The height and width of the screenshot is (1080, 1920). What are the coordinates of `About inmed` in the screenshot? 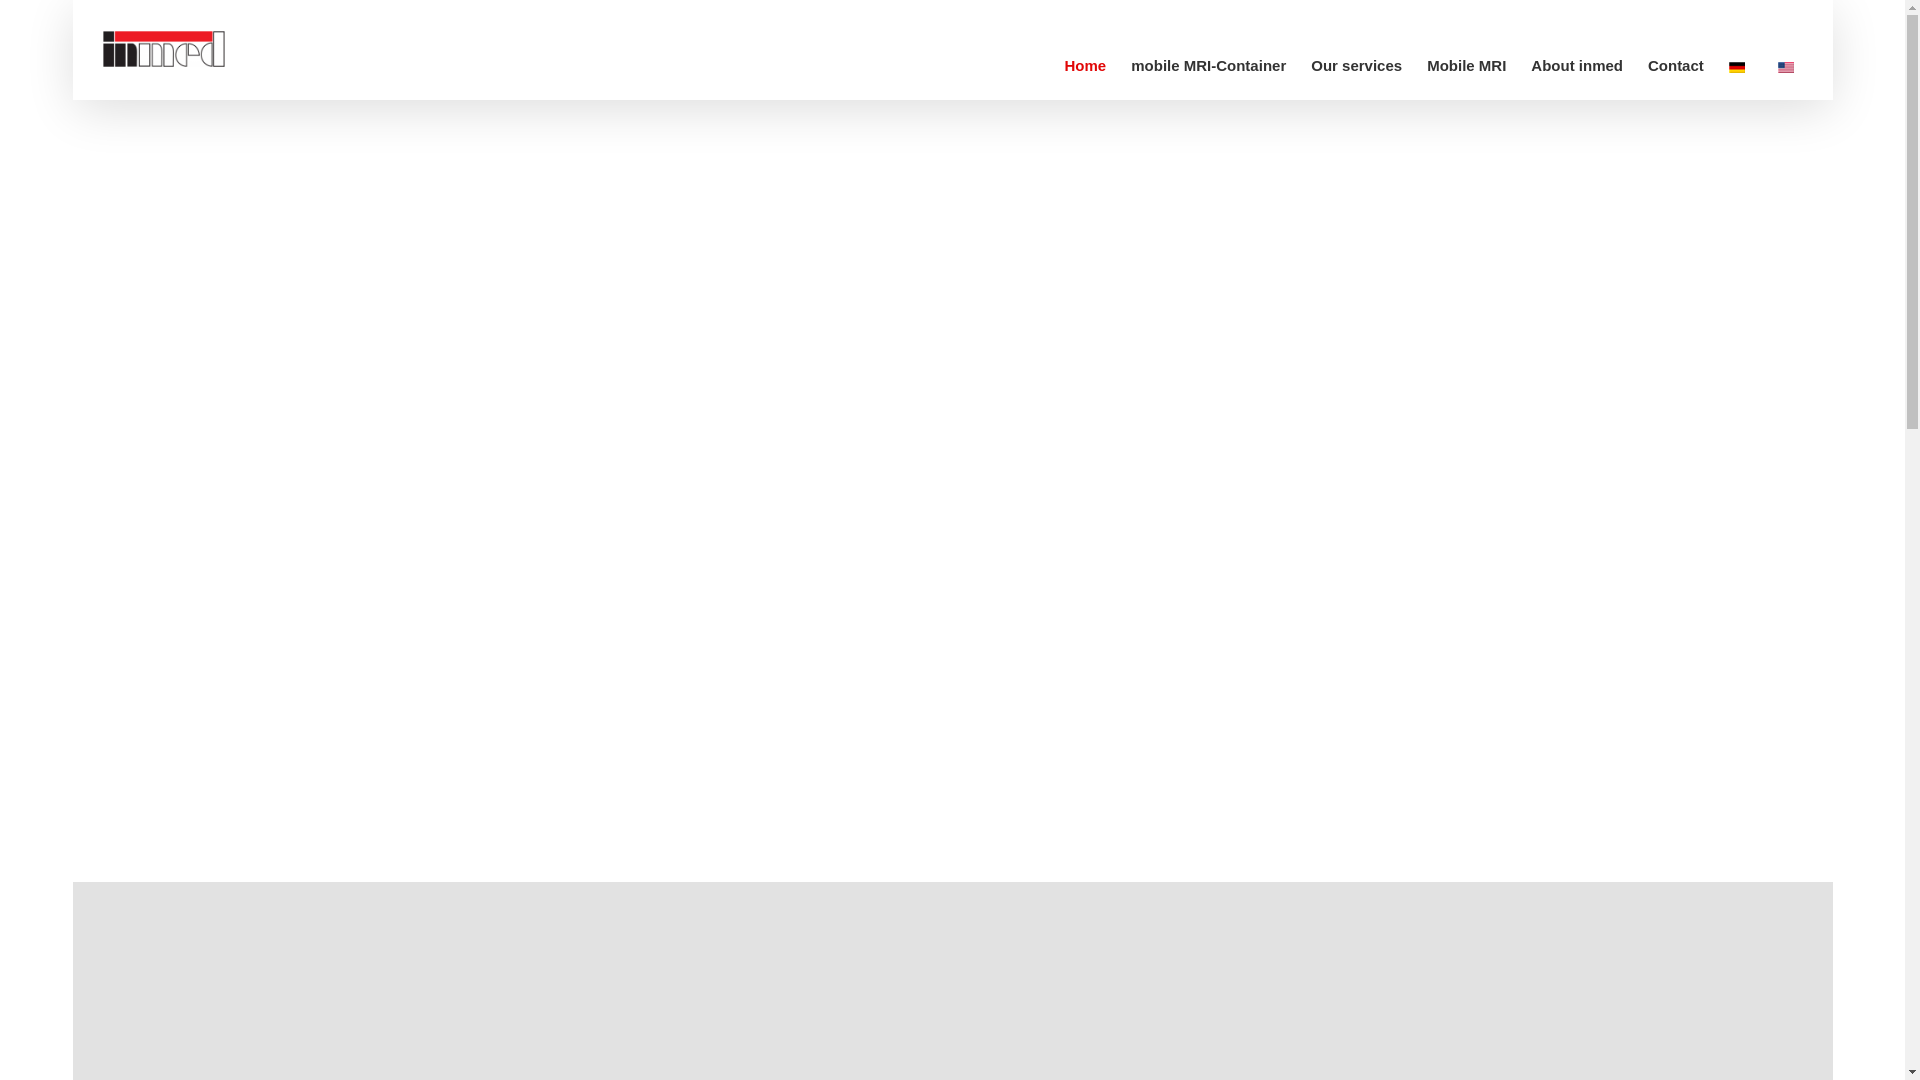 It's located at (1576, 65).